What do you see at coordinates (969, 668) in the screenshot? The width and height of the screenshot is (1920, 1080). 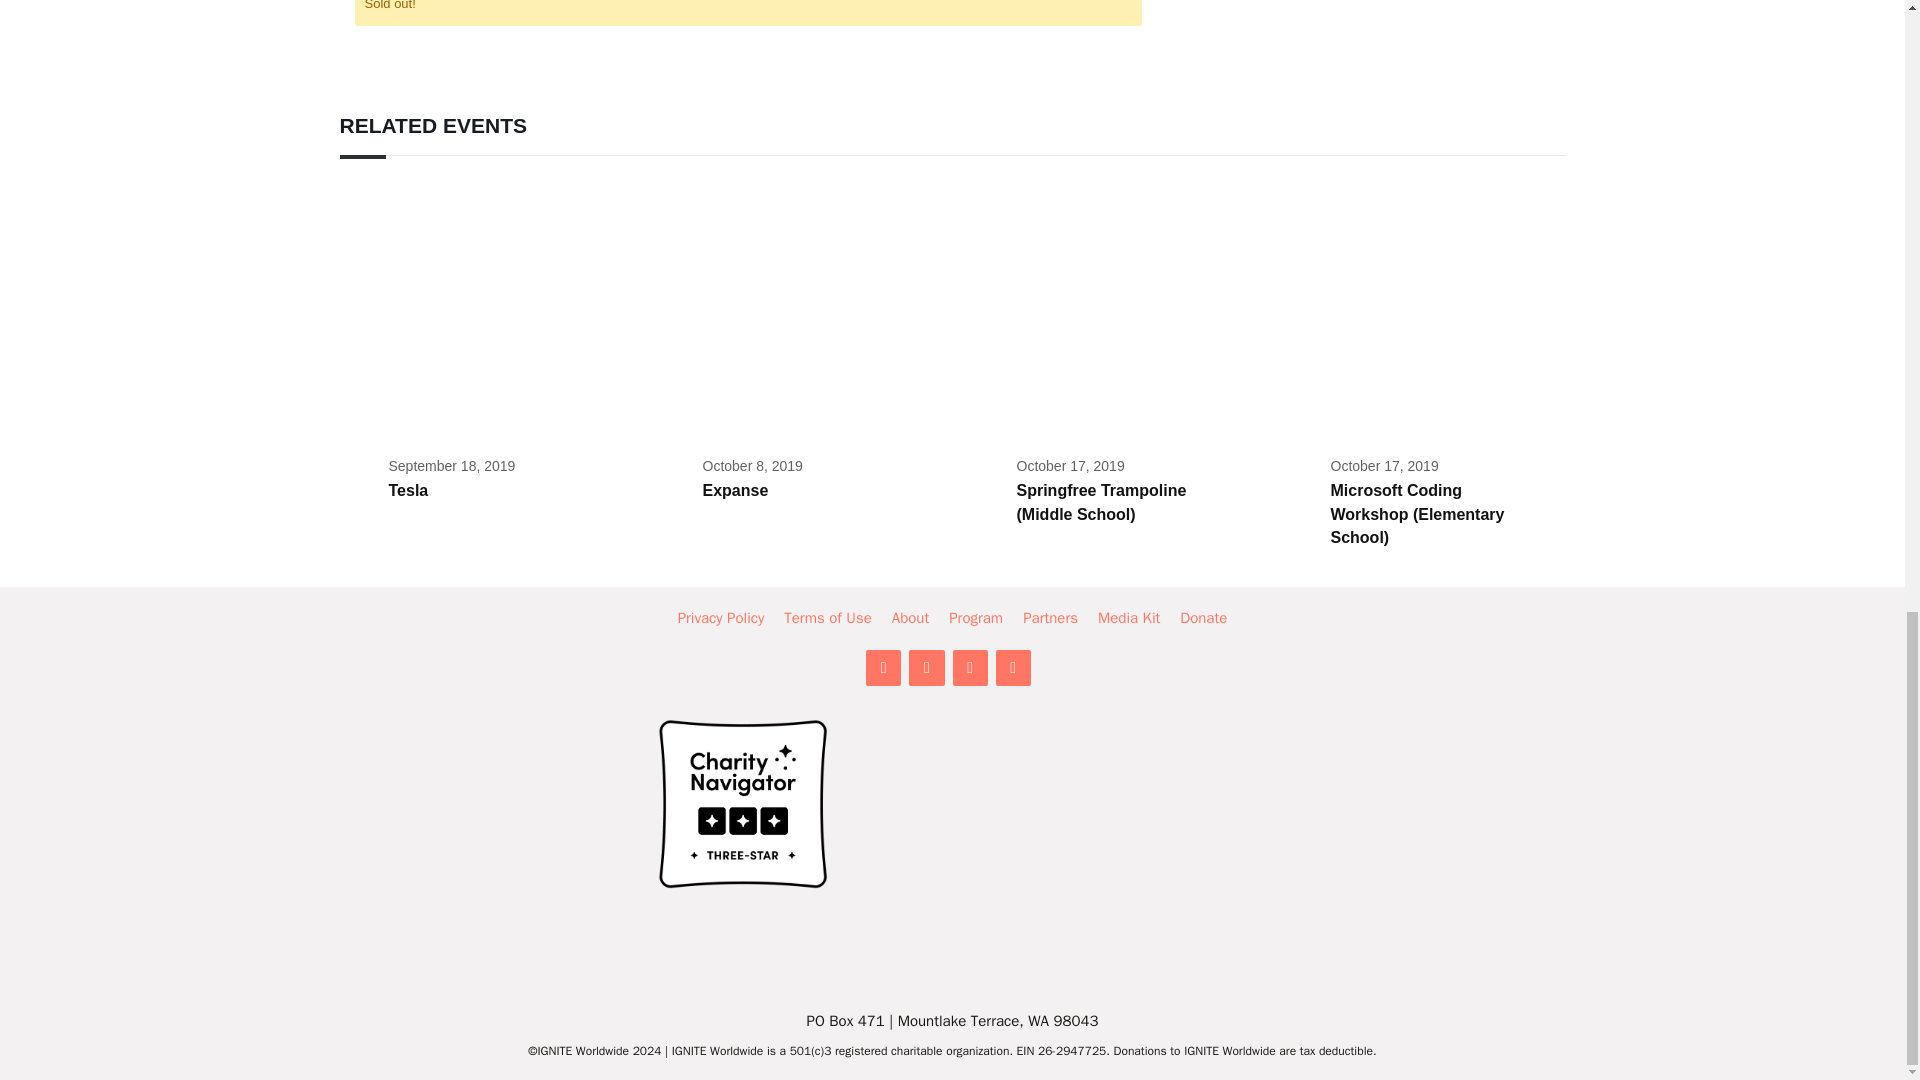 I see `Instagram` at bounding box center [969, 668].